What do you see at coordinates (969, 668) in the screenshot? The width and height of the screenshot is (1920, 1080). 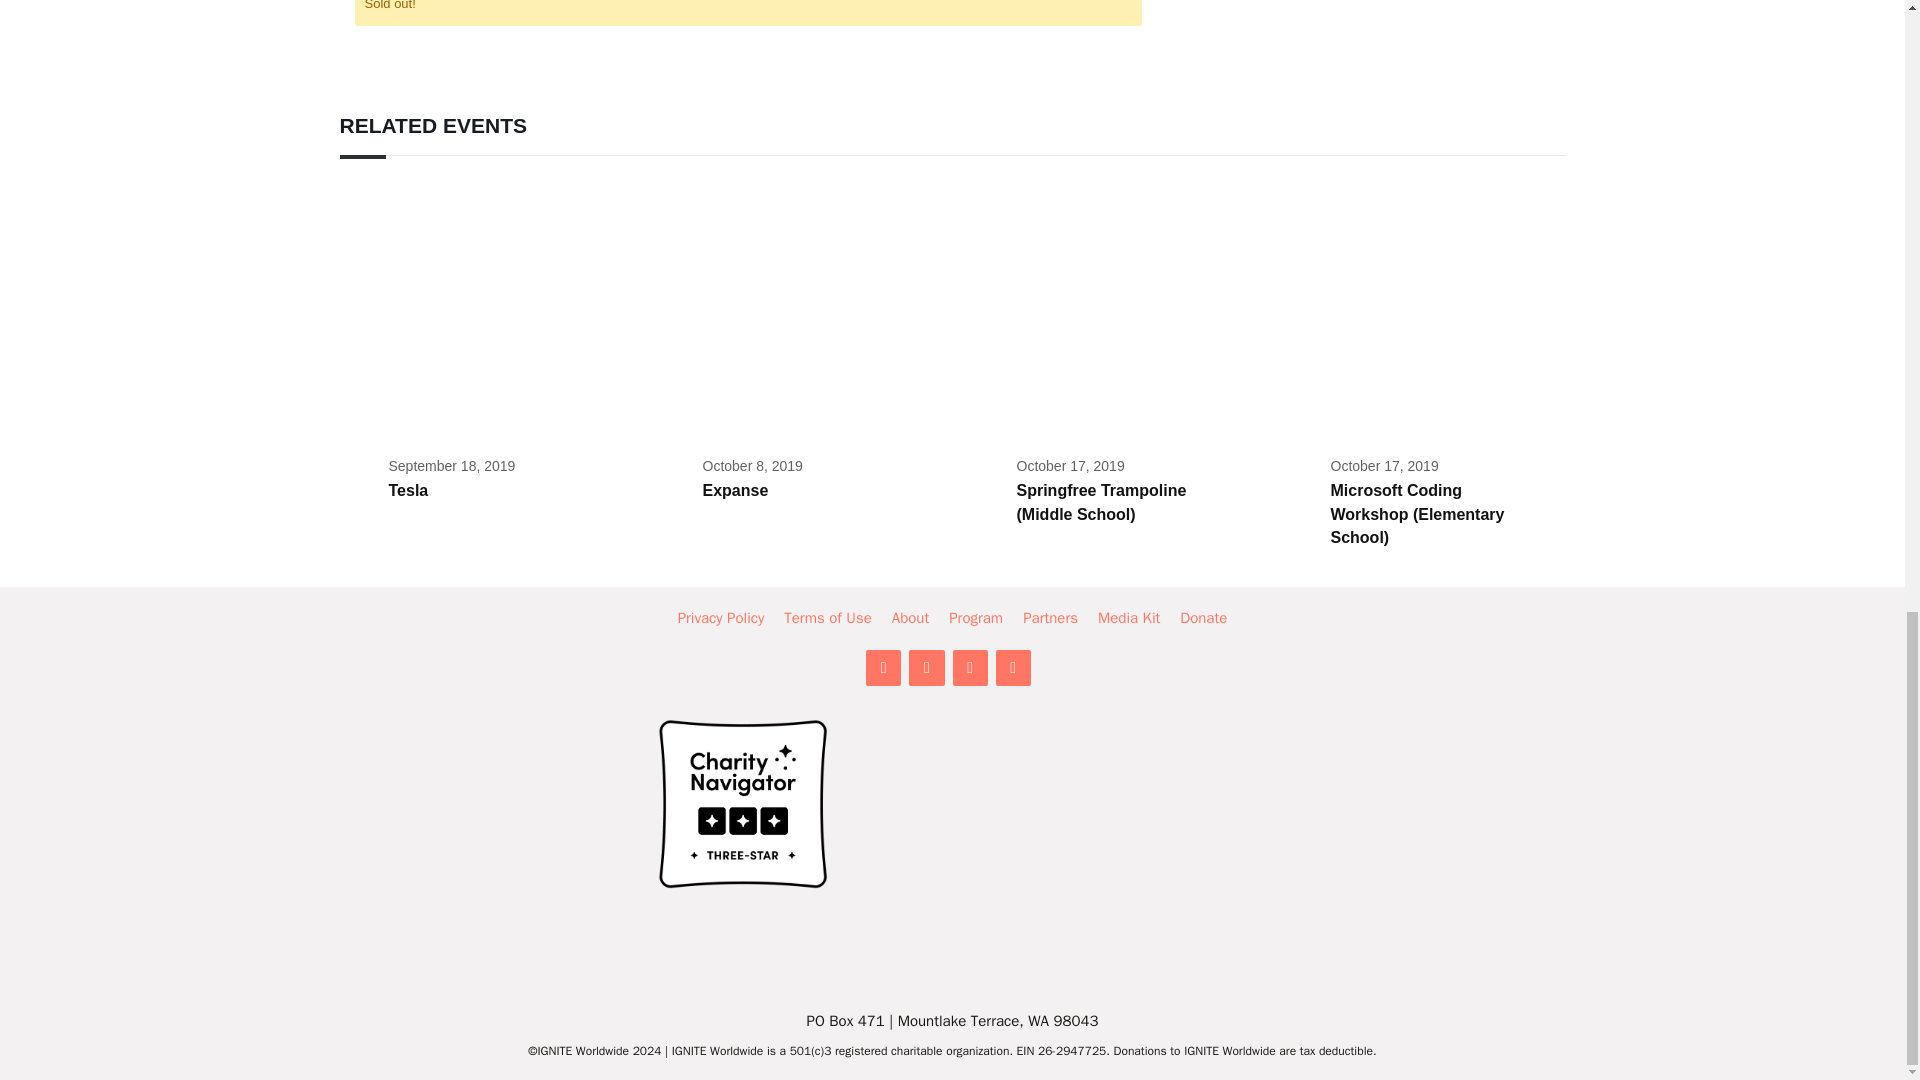 I see `Instagram` at bounding box center [969, 668].